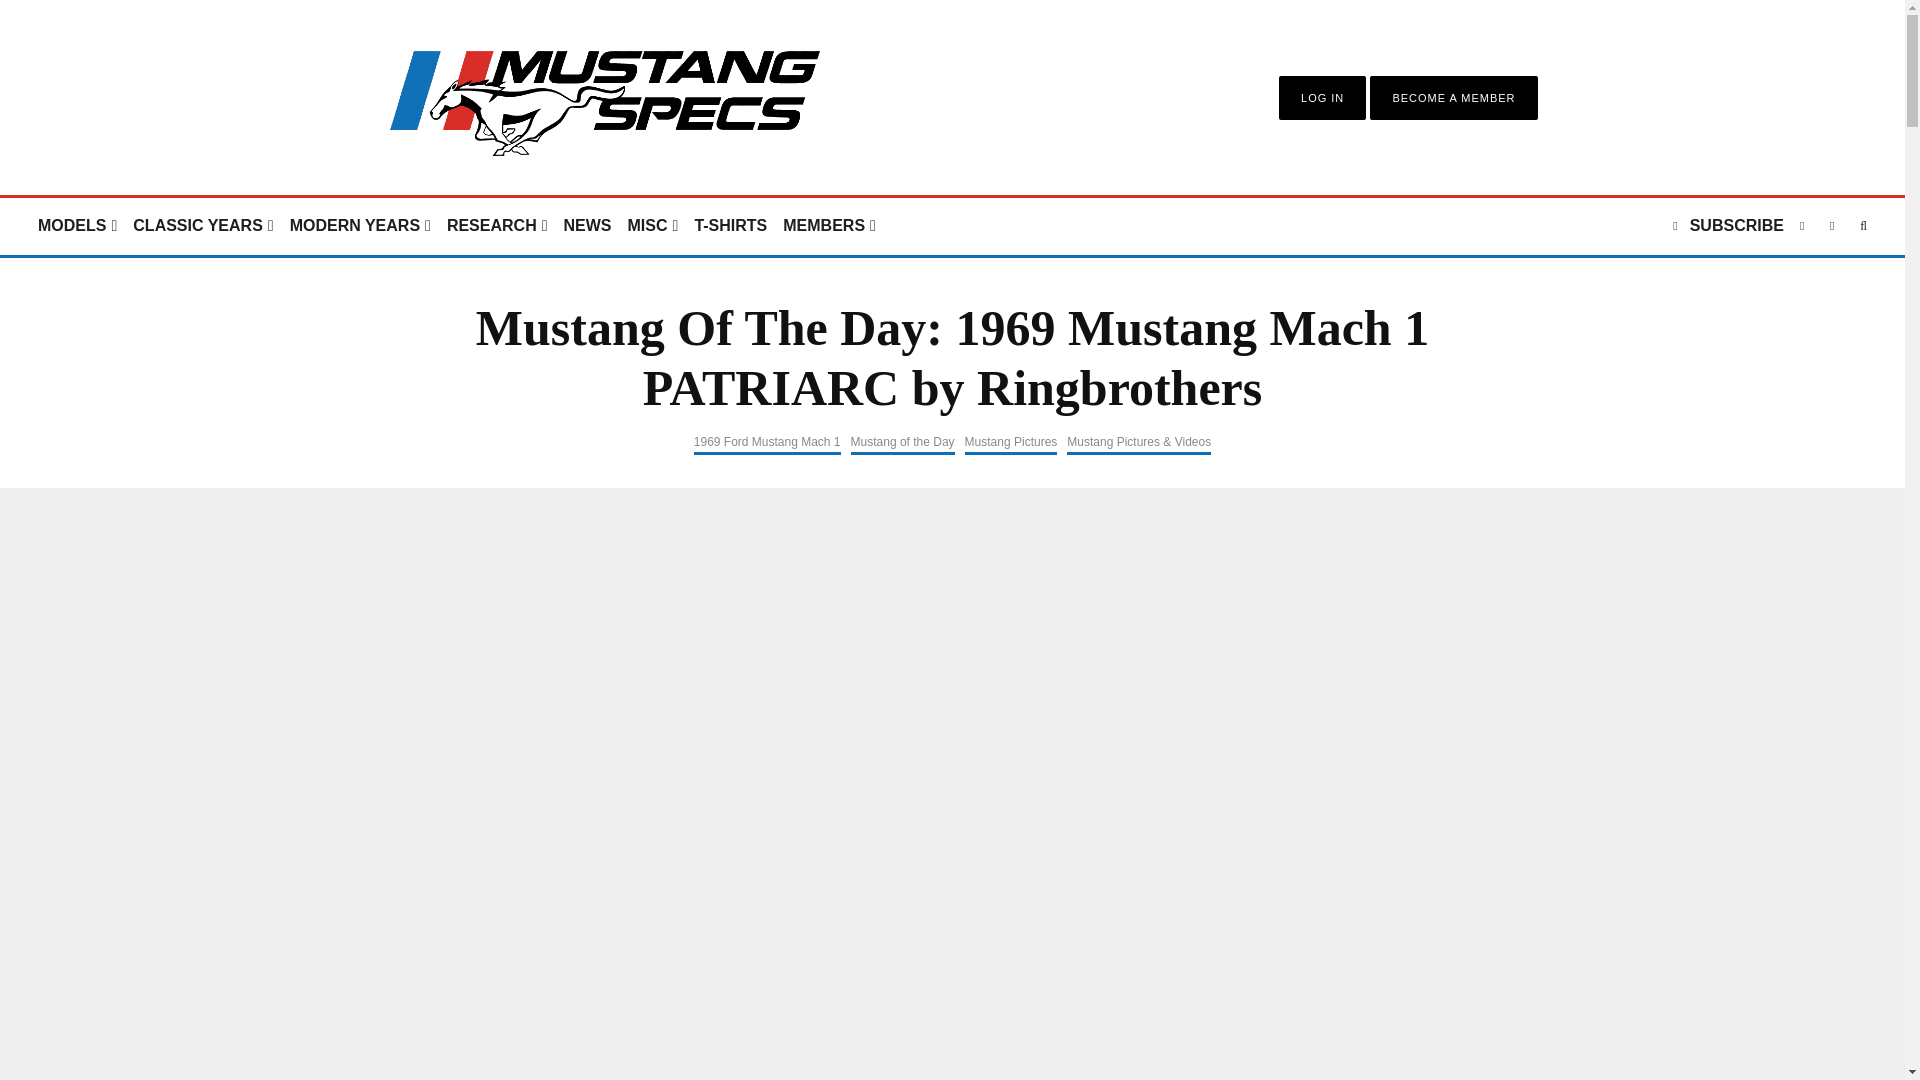  I want to click on BECOME A MEMBER, so click(1453, 97).